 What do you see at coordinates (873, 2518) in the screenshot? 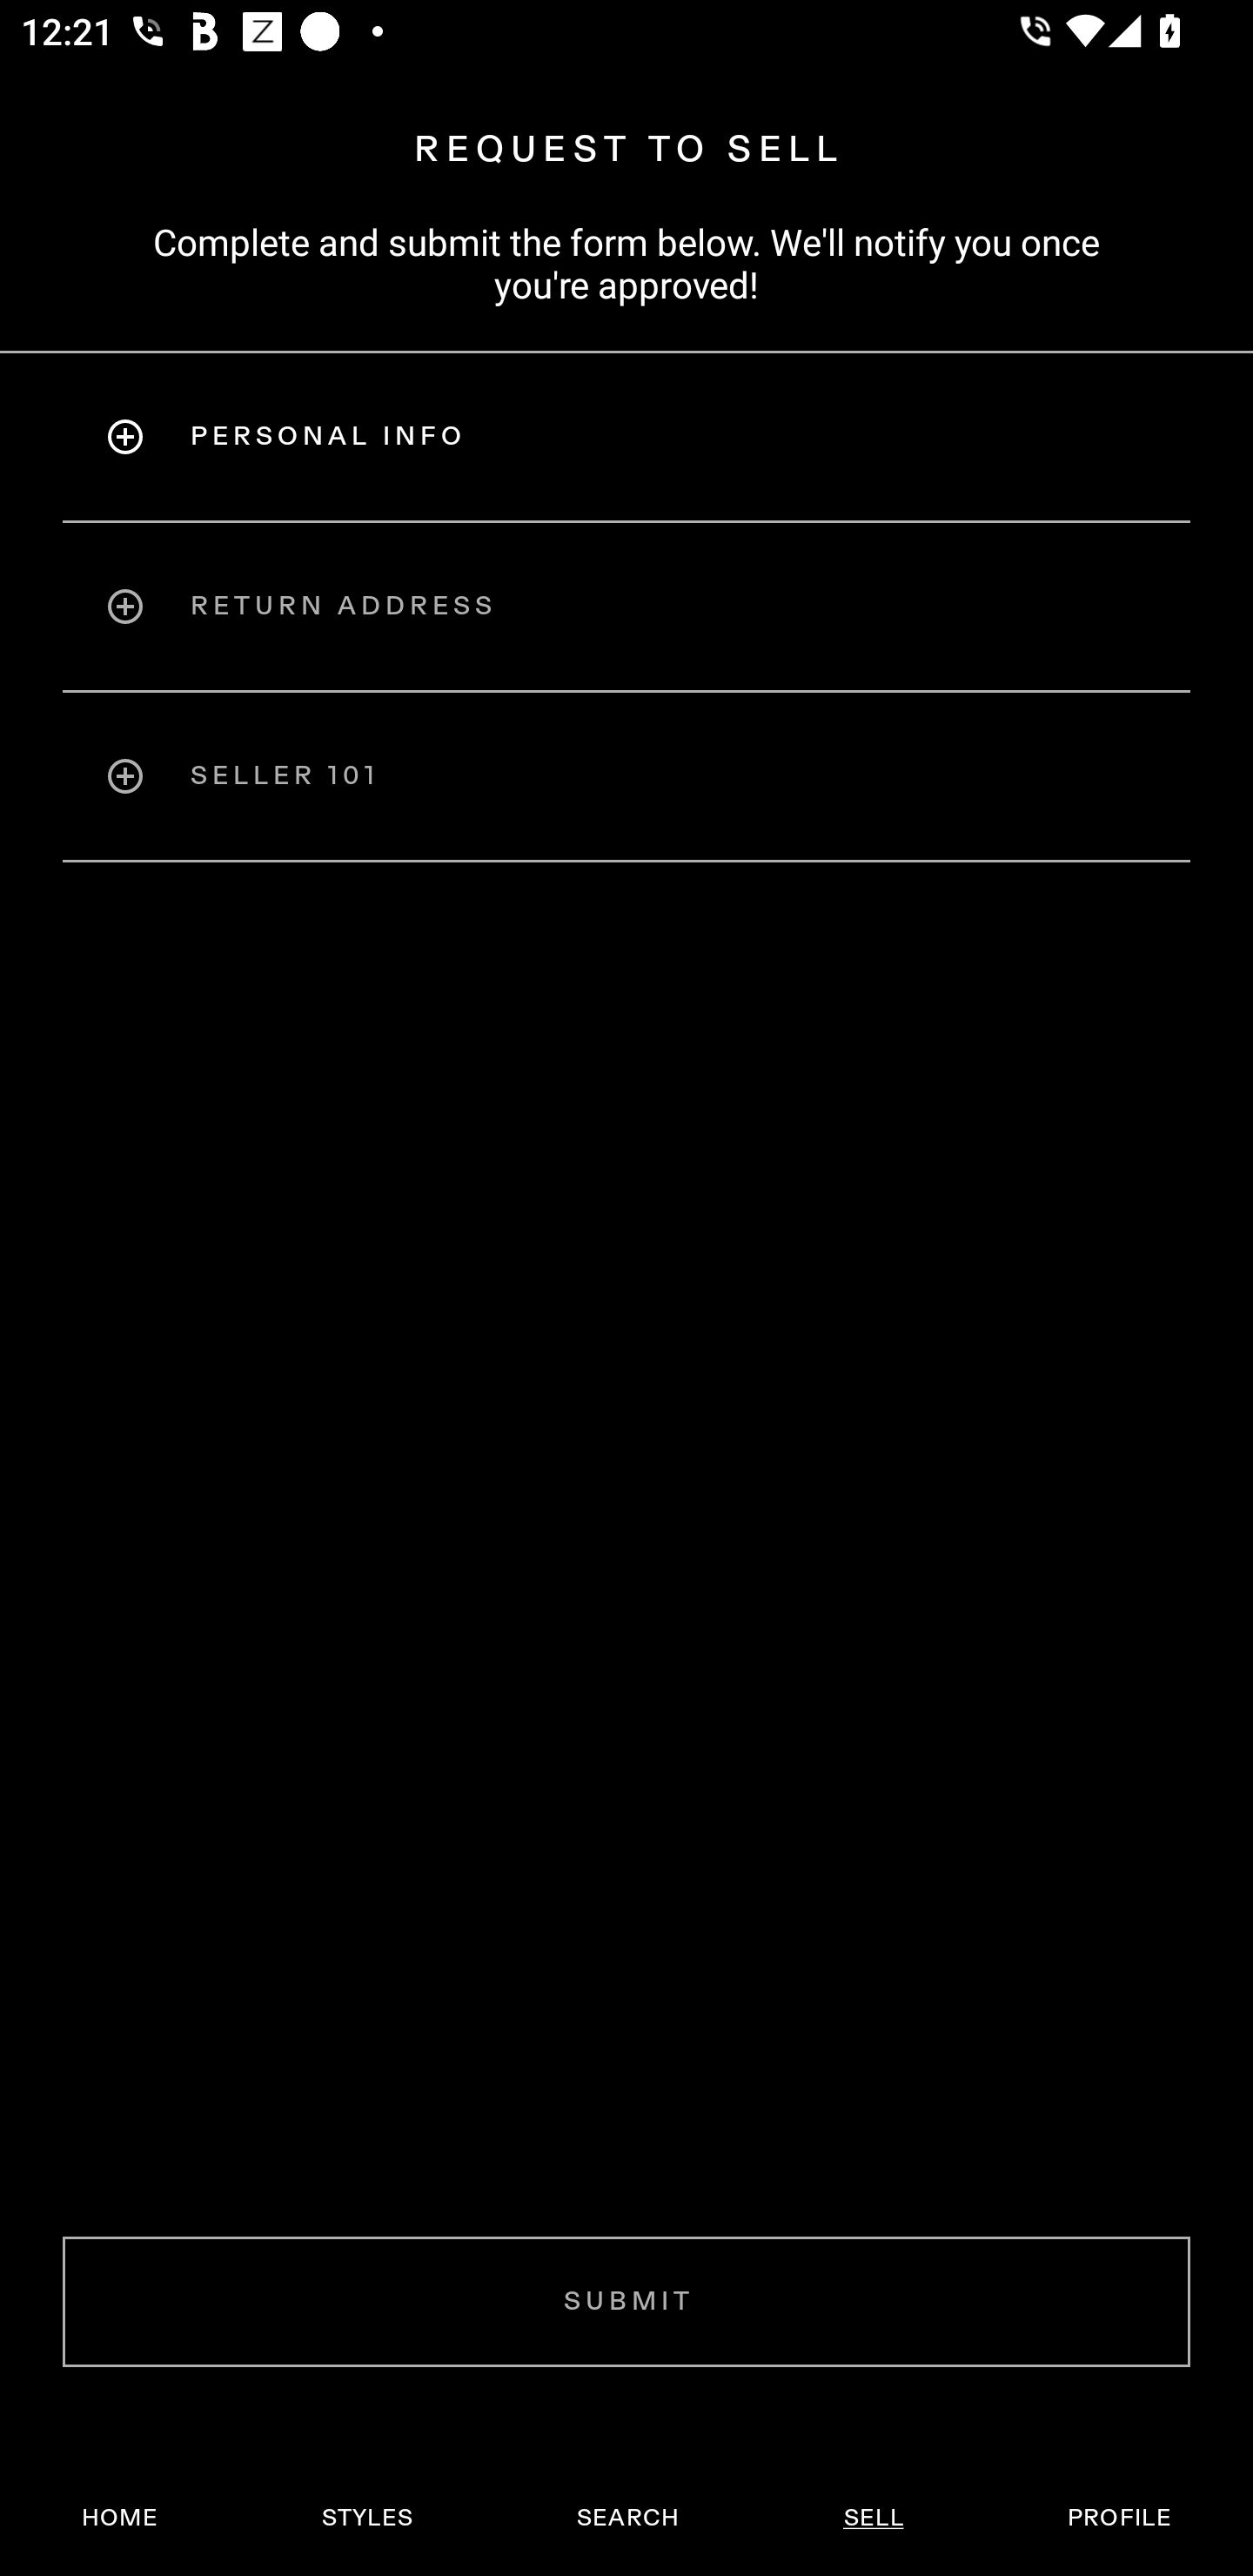
I see `SELL` at bounding box center [873, 2518].